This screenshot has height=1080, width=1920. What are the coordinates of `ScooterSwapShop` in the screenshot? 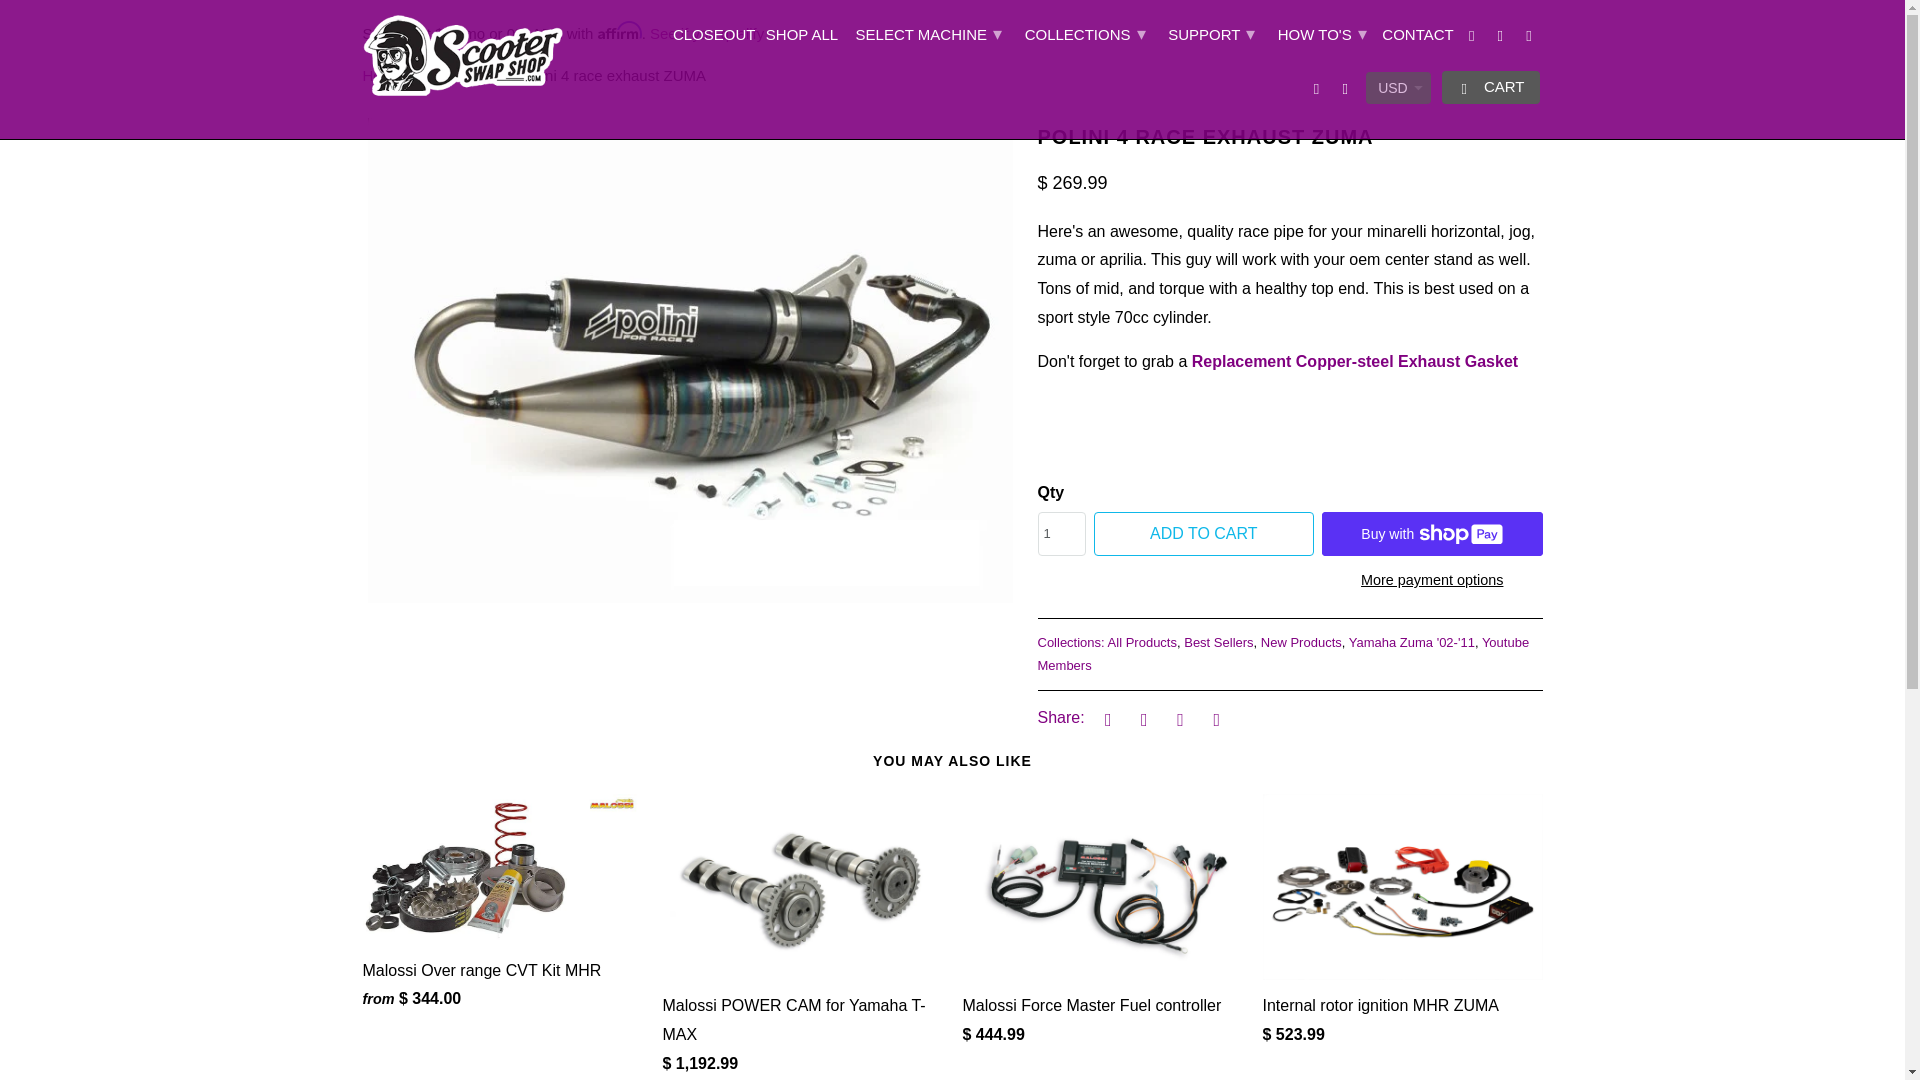 It's located at (382, 75).